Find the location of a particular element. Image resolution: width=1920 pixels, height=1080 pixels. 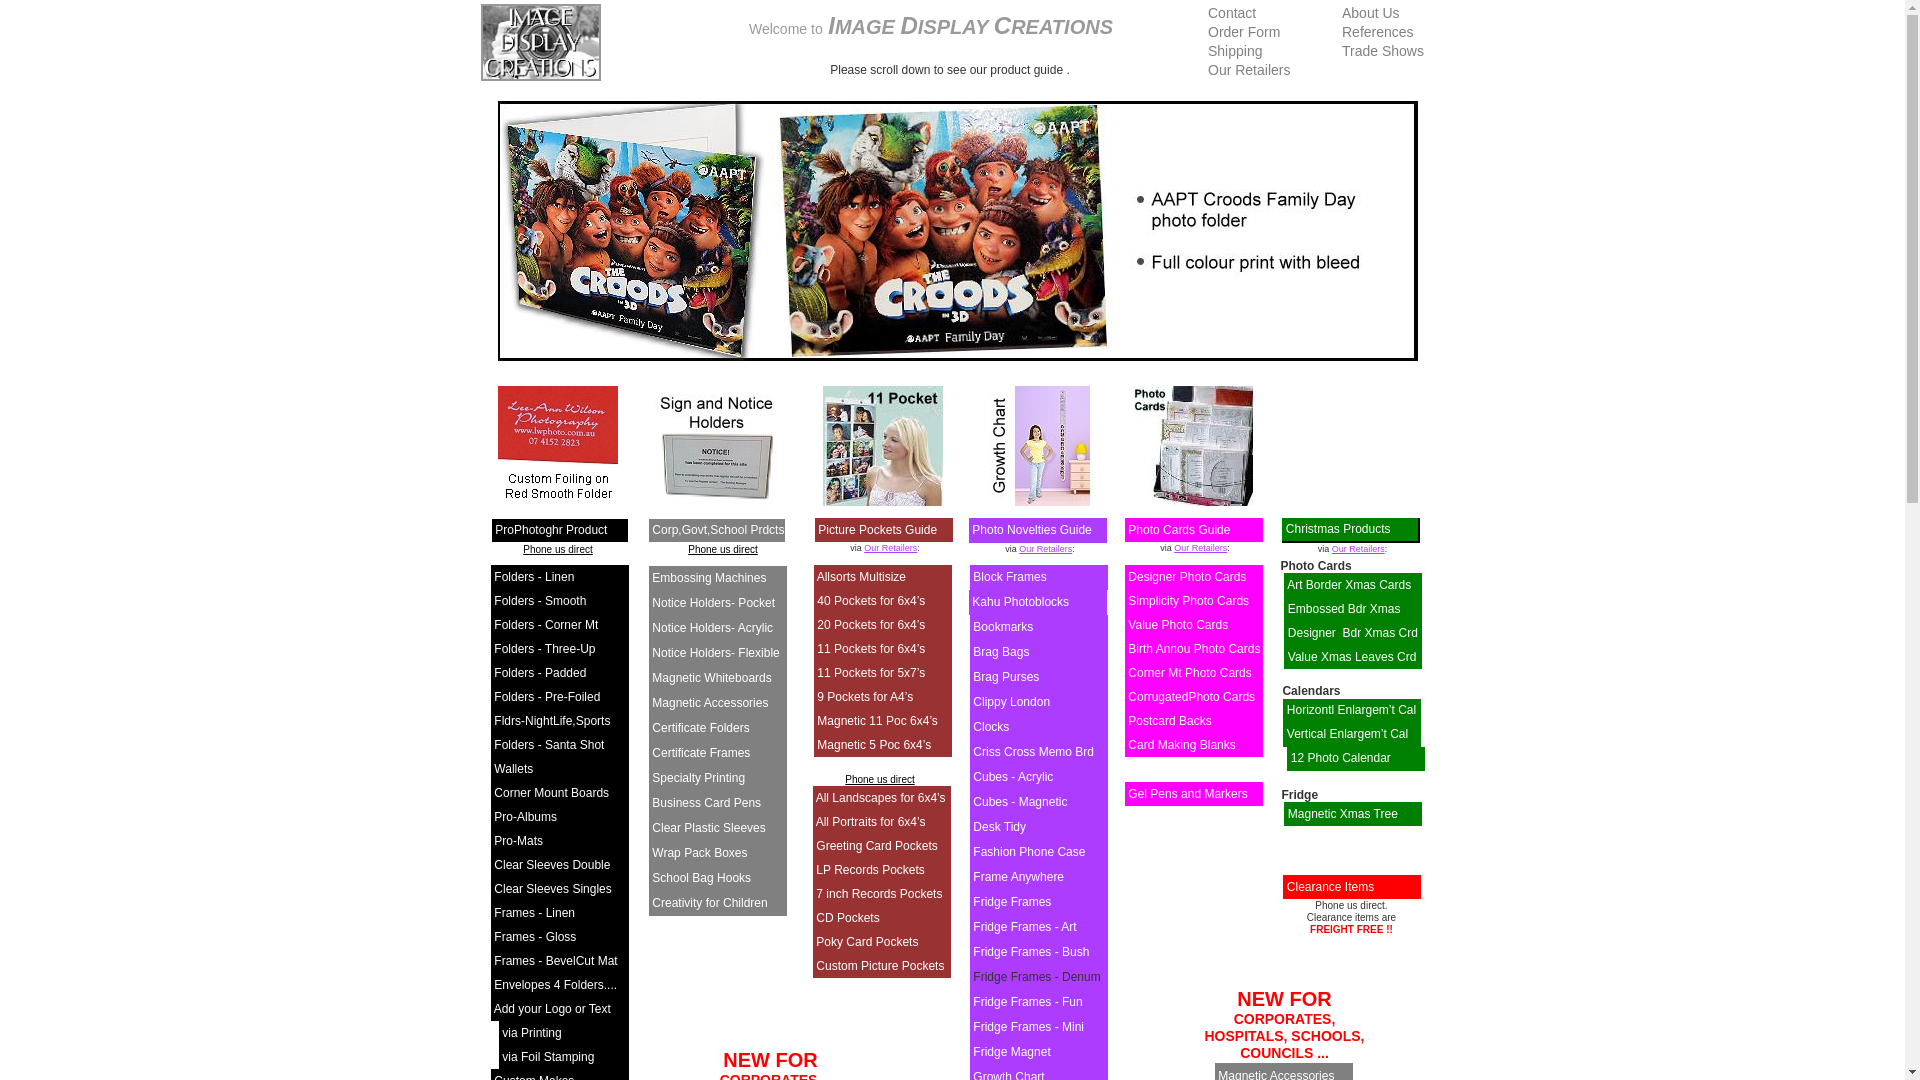

Trade Shows is located at coordinates (1383, 51).